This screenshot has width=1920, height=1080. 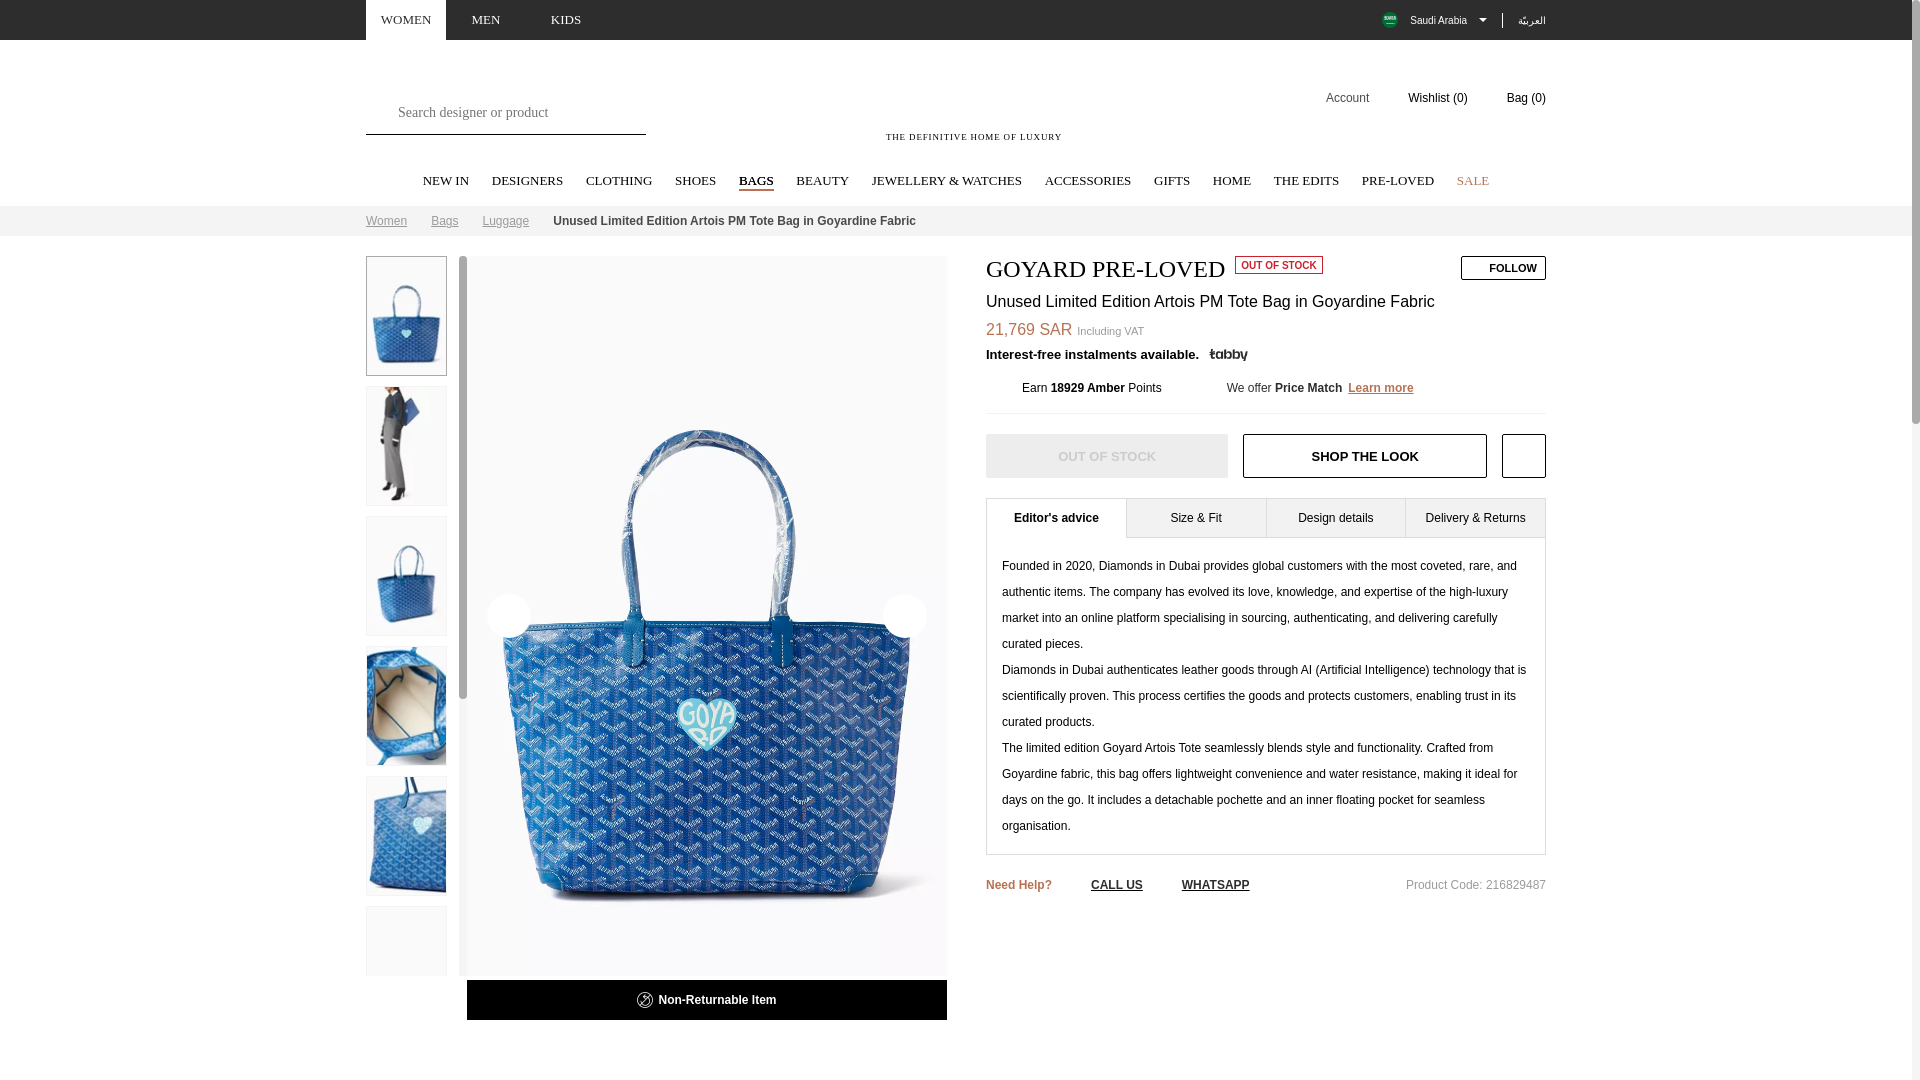 What do you see at coordinates (1398, 182) in the screenshot?
I see `PRE-LOVED` at bounding box center [1398, 182].